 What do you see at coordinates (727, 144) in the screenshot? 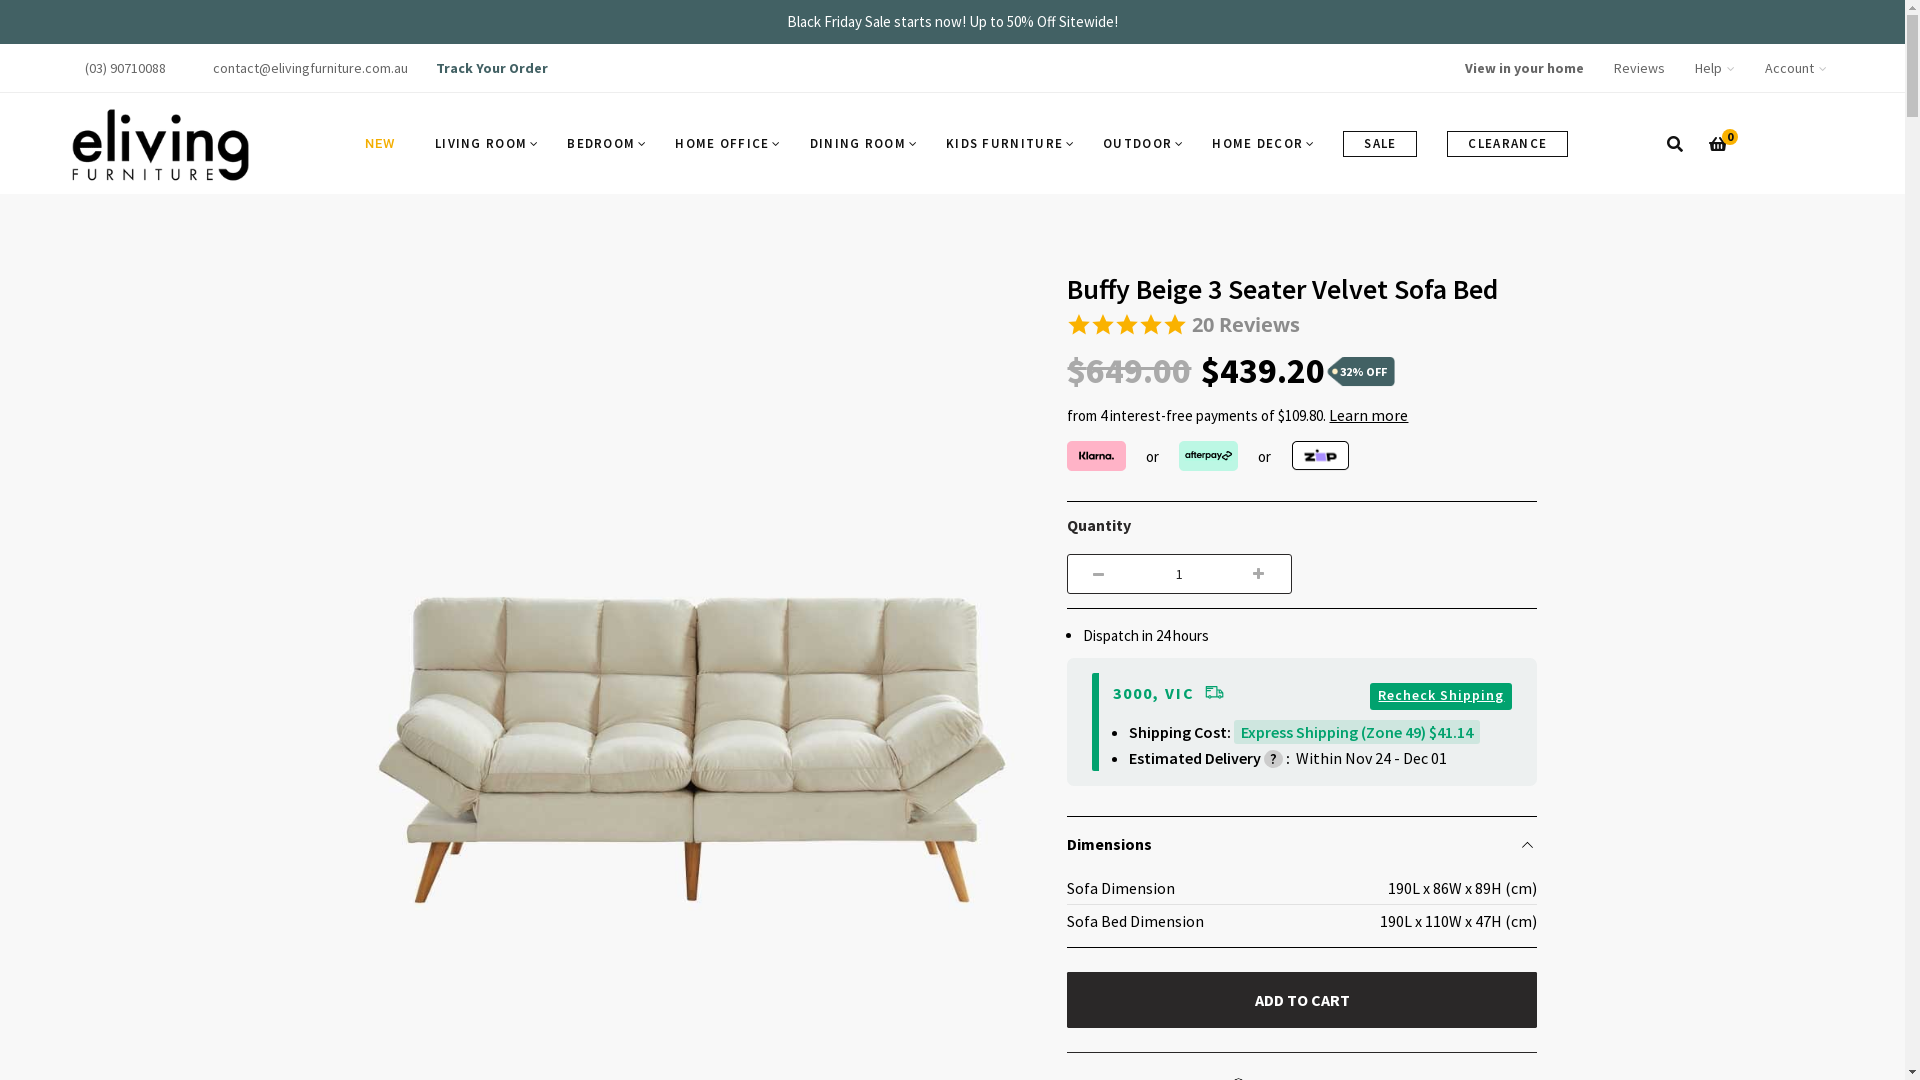
I see `HOME OFFICE` at bounding box center [727, 144].